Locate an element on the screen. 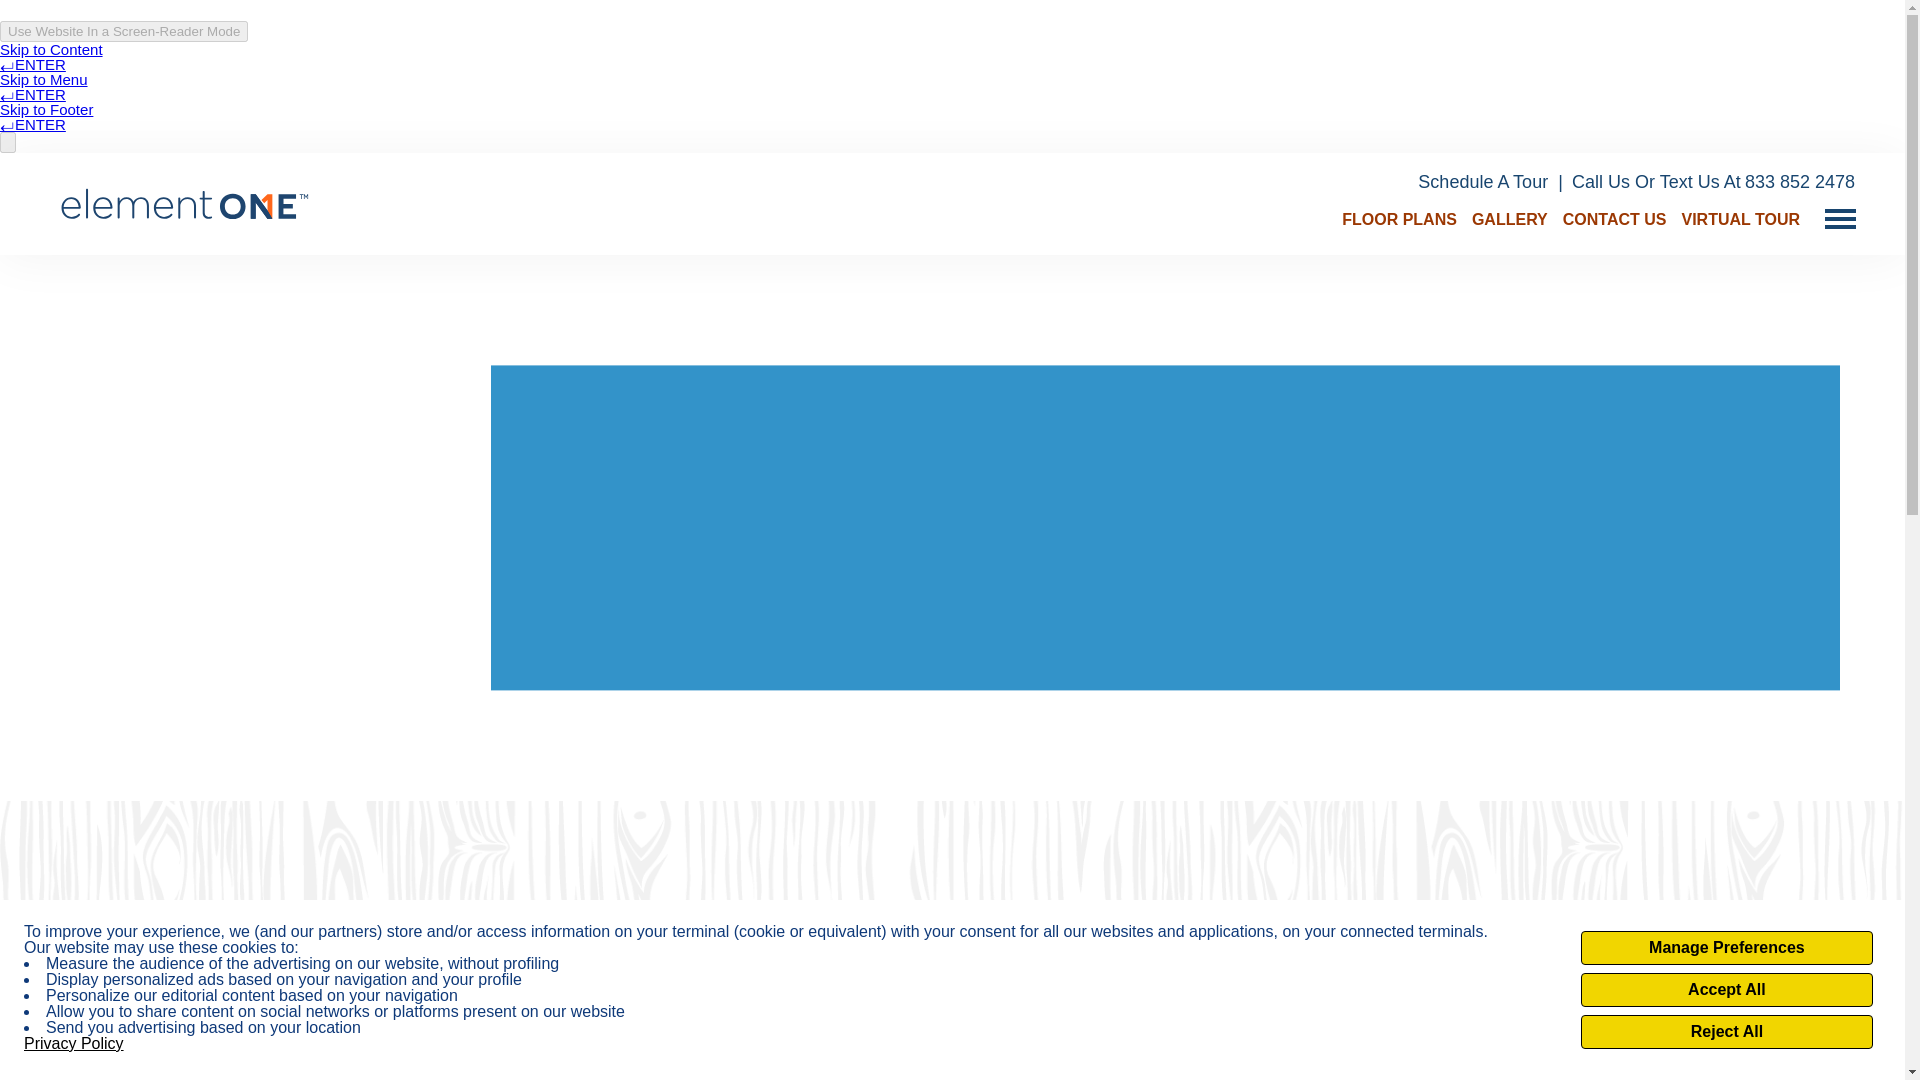 The image size is (1920, 1080). Privacy Policy is located at coordinates (74, 1043).